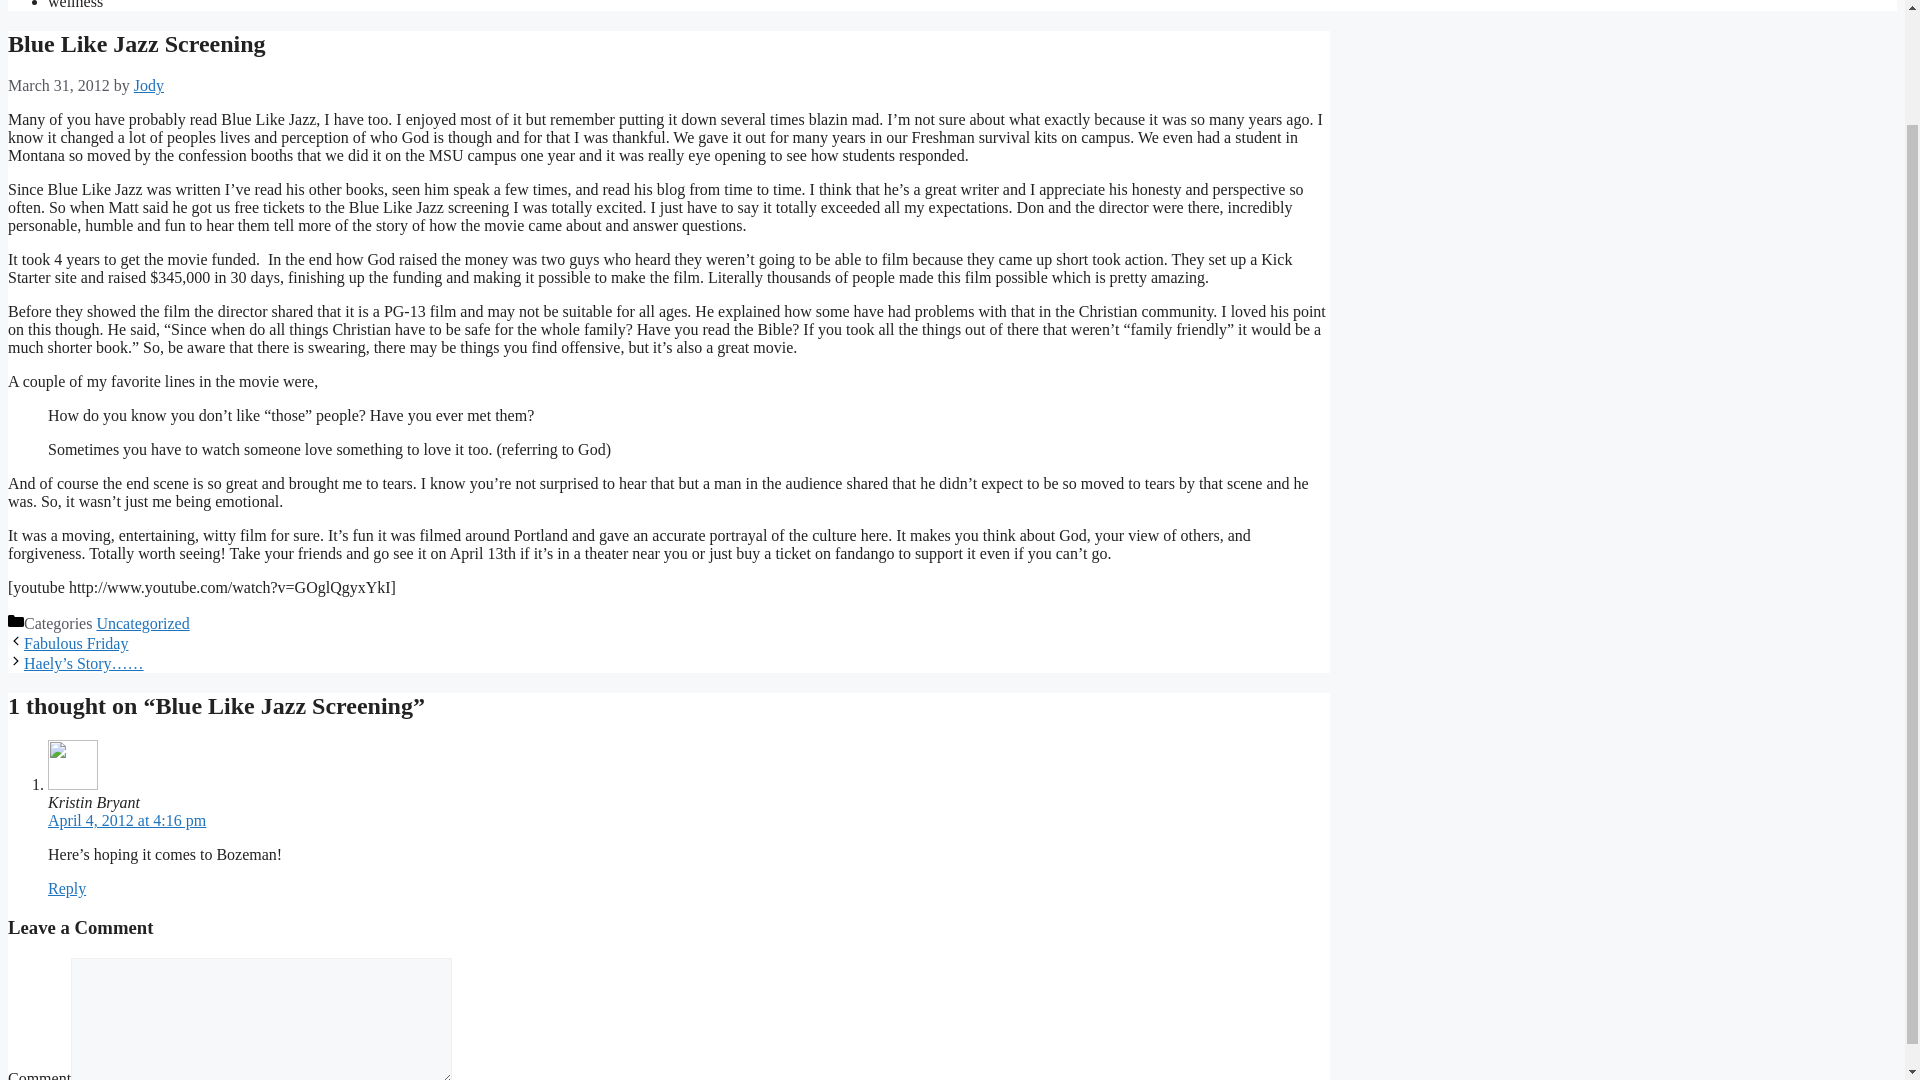 This screenshot has width=1920, height=1080. I want to click on wellness, so click(76, 4).